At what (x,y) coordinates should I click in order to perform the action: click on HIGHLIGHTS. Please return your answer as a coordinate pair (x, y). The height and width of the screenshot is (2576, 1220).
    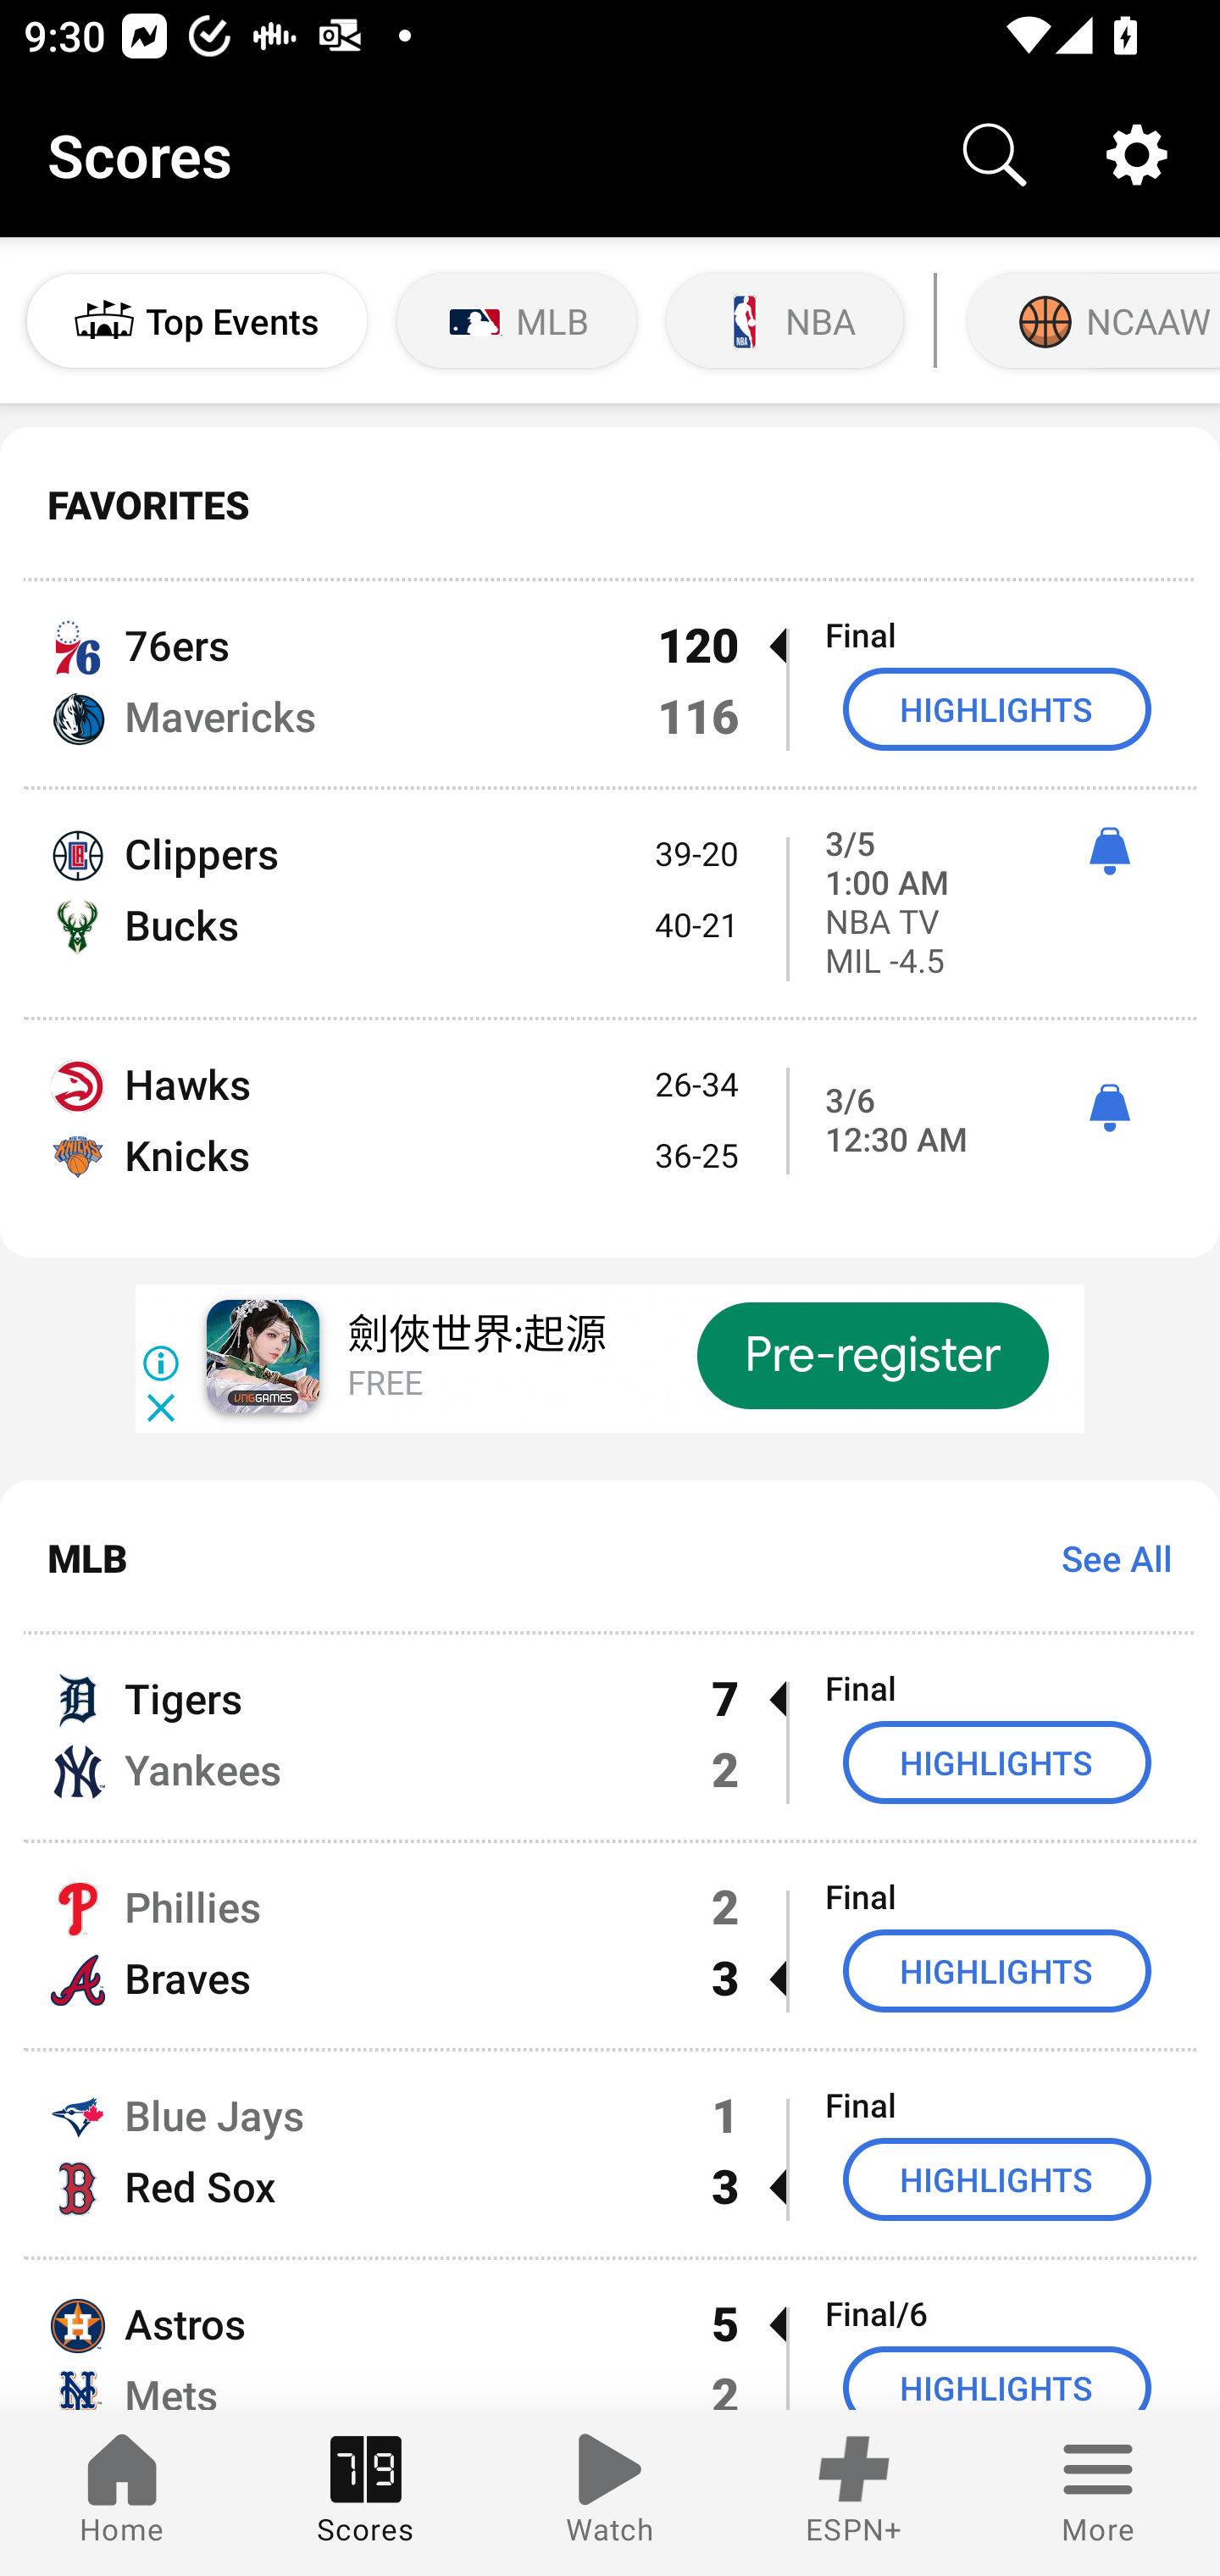
    Looking at the image, I should click on (997, 1762).